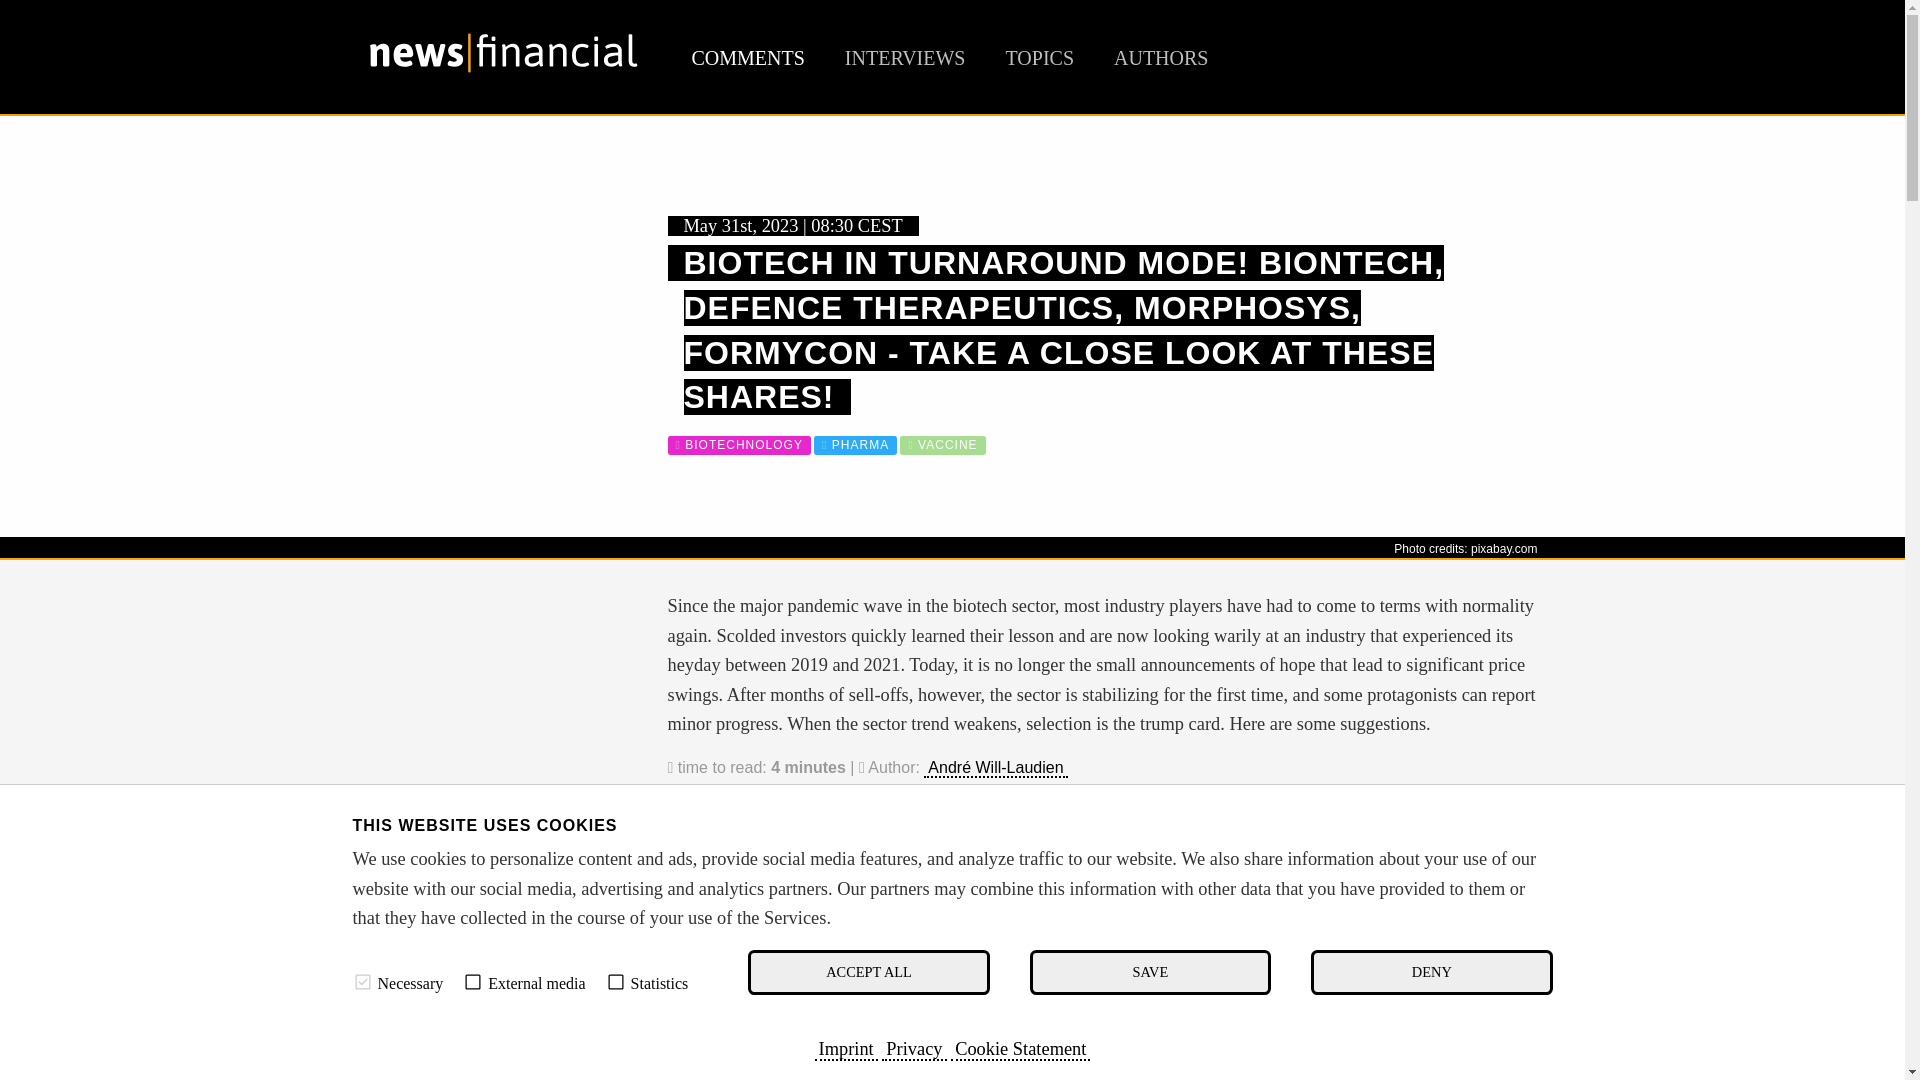 The height and width of the screenshot is (1080, 1920). Describe the element at coordinates (840, 948) in the screenshot. I see `BIONTECH - BACK TO NORMAL` at that location.